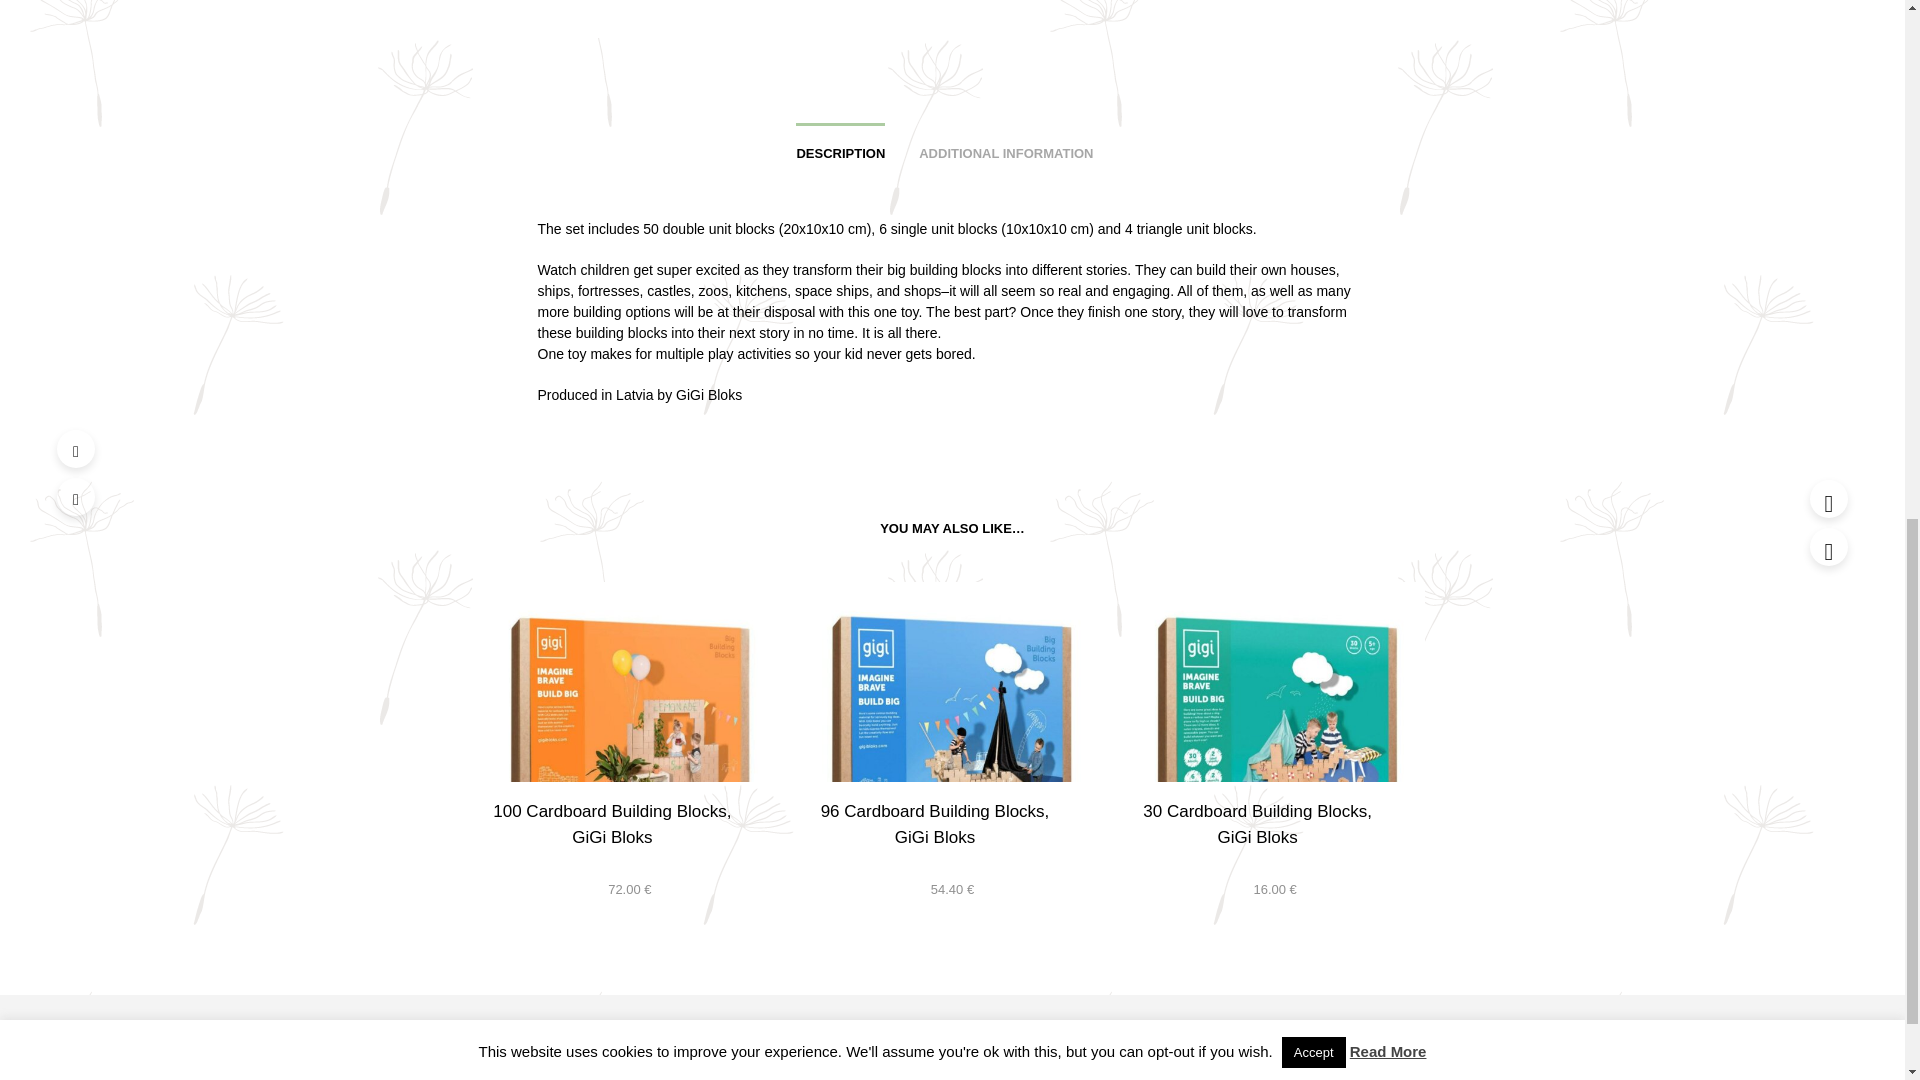  I want to click on DESCRIPTION, so click(840, 147).